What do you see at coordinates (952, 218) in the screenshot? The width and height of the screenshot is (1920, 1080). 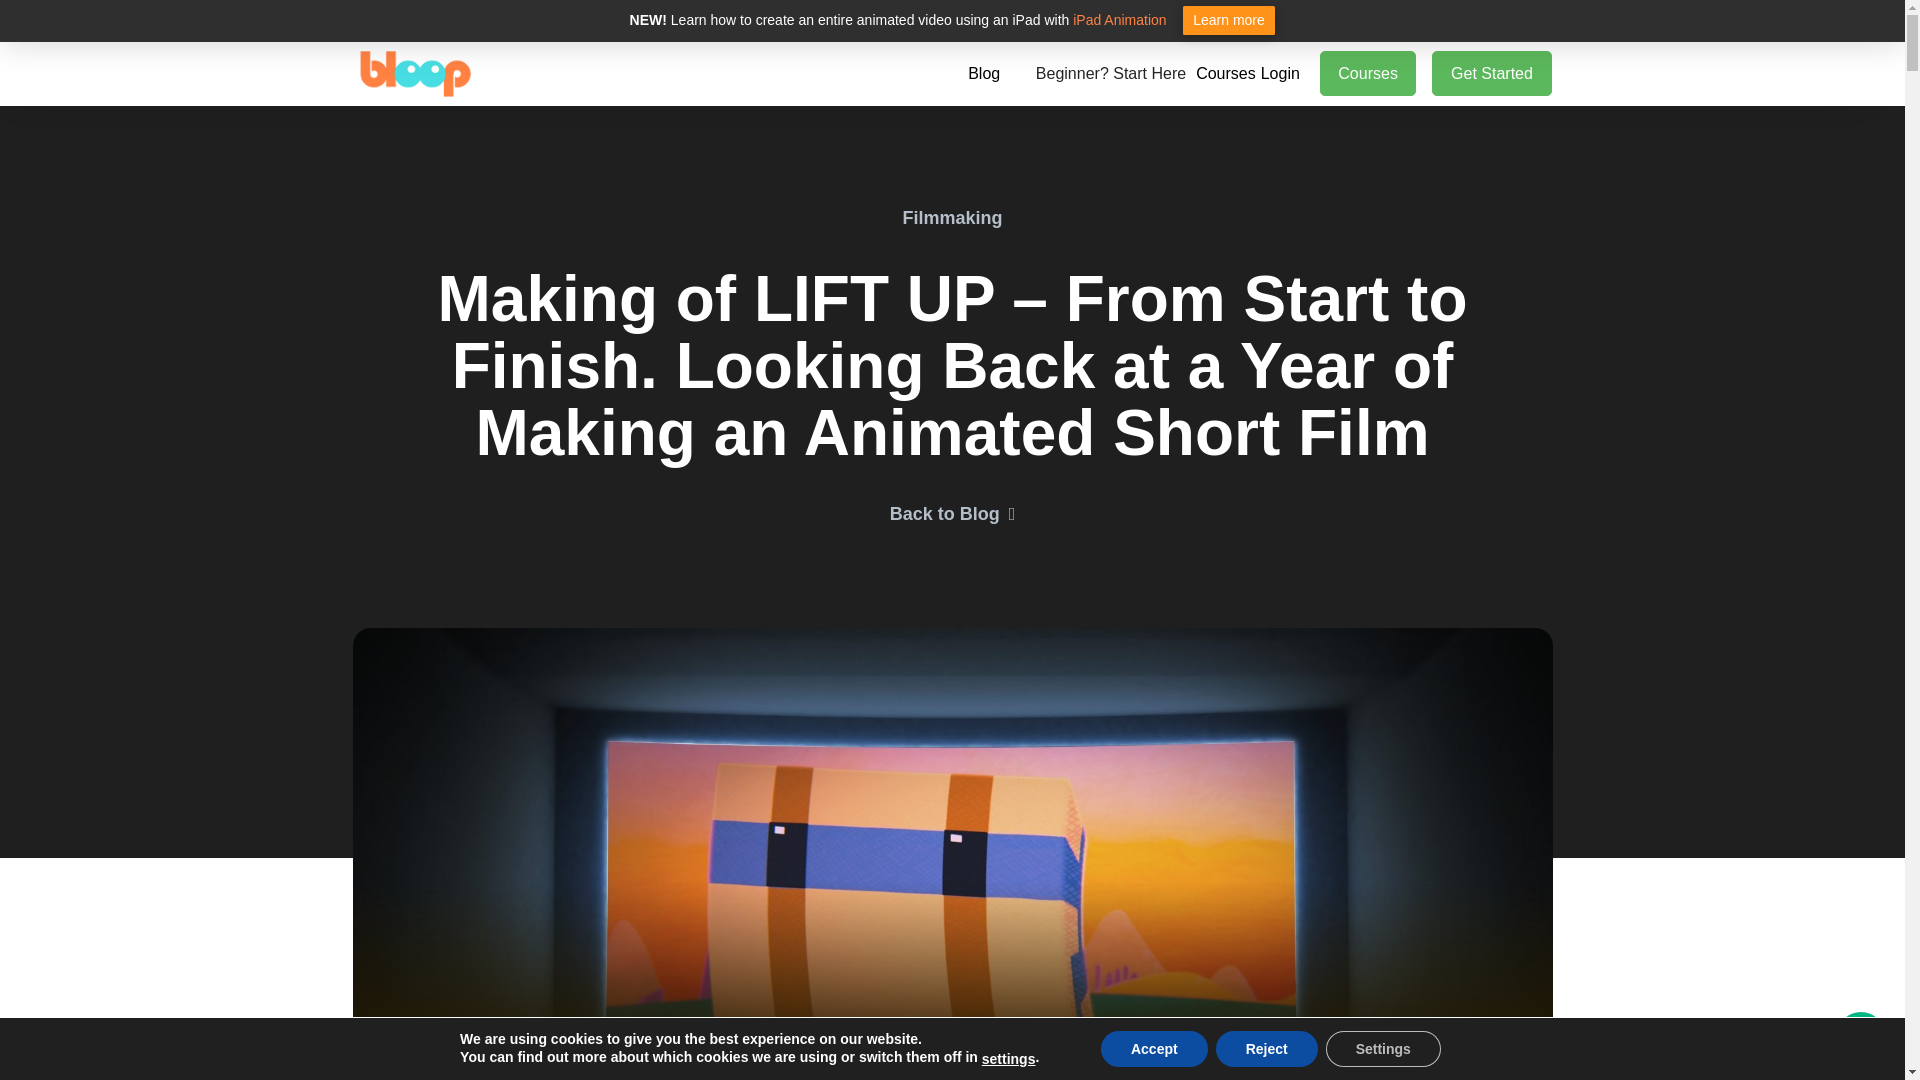 I see `Filmmaking` at bounding box center [952, 218].